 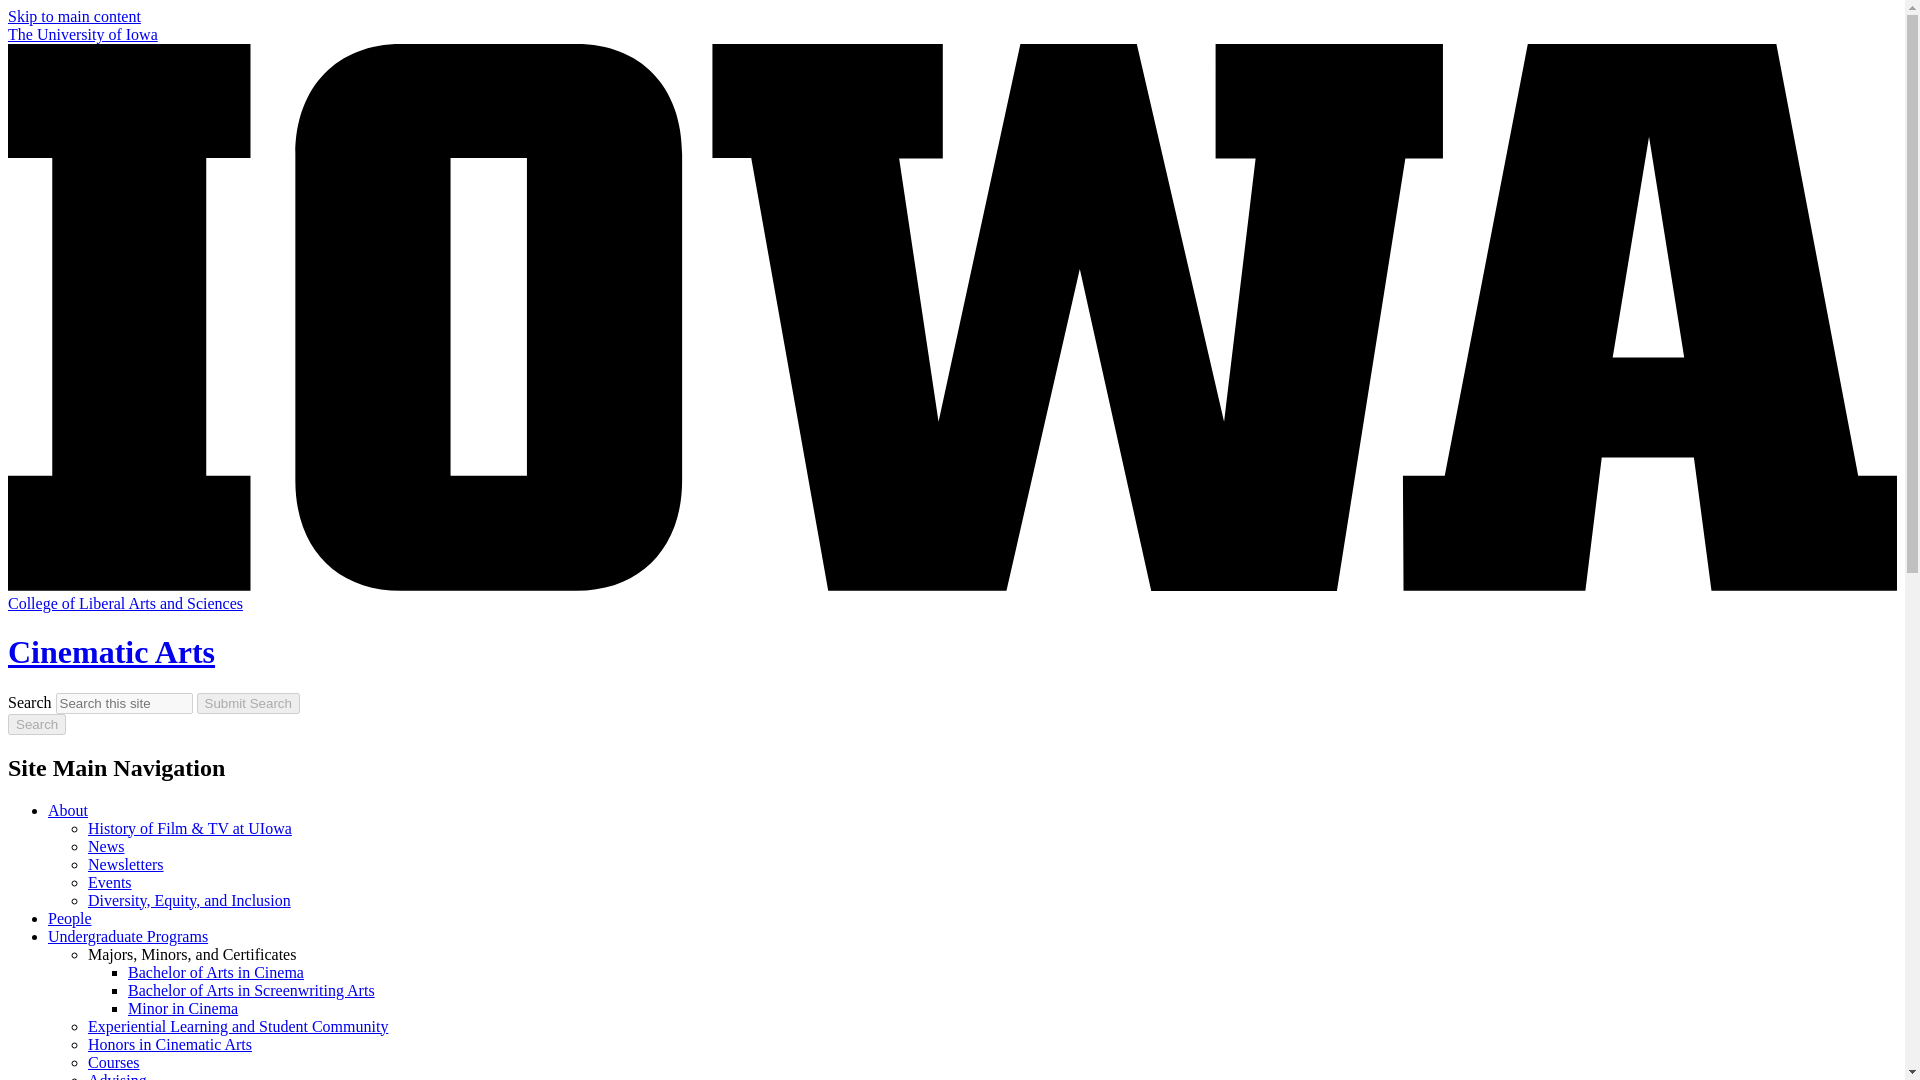 I want to click on About, so click(x=68, y=810).